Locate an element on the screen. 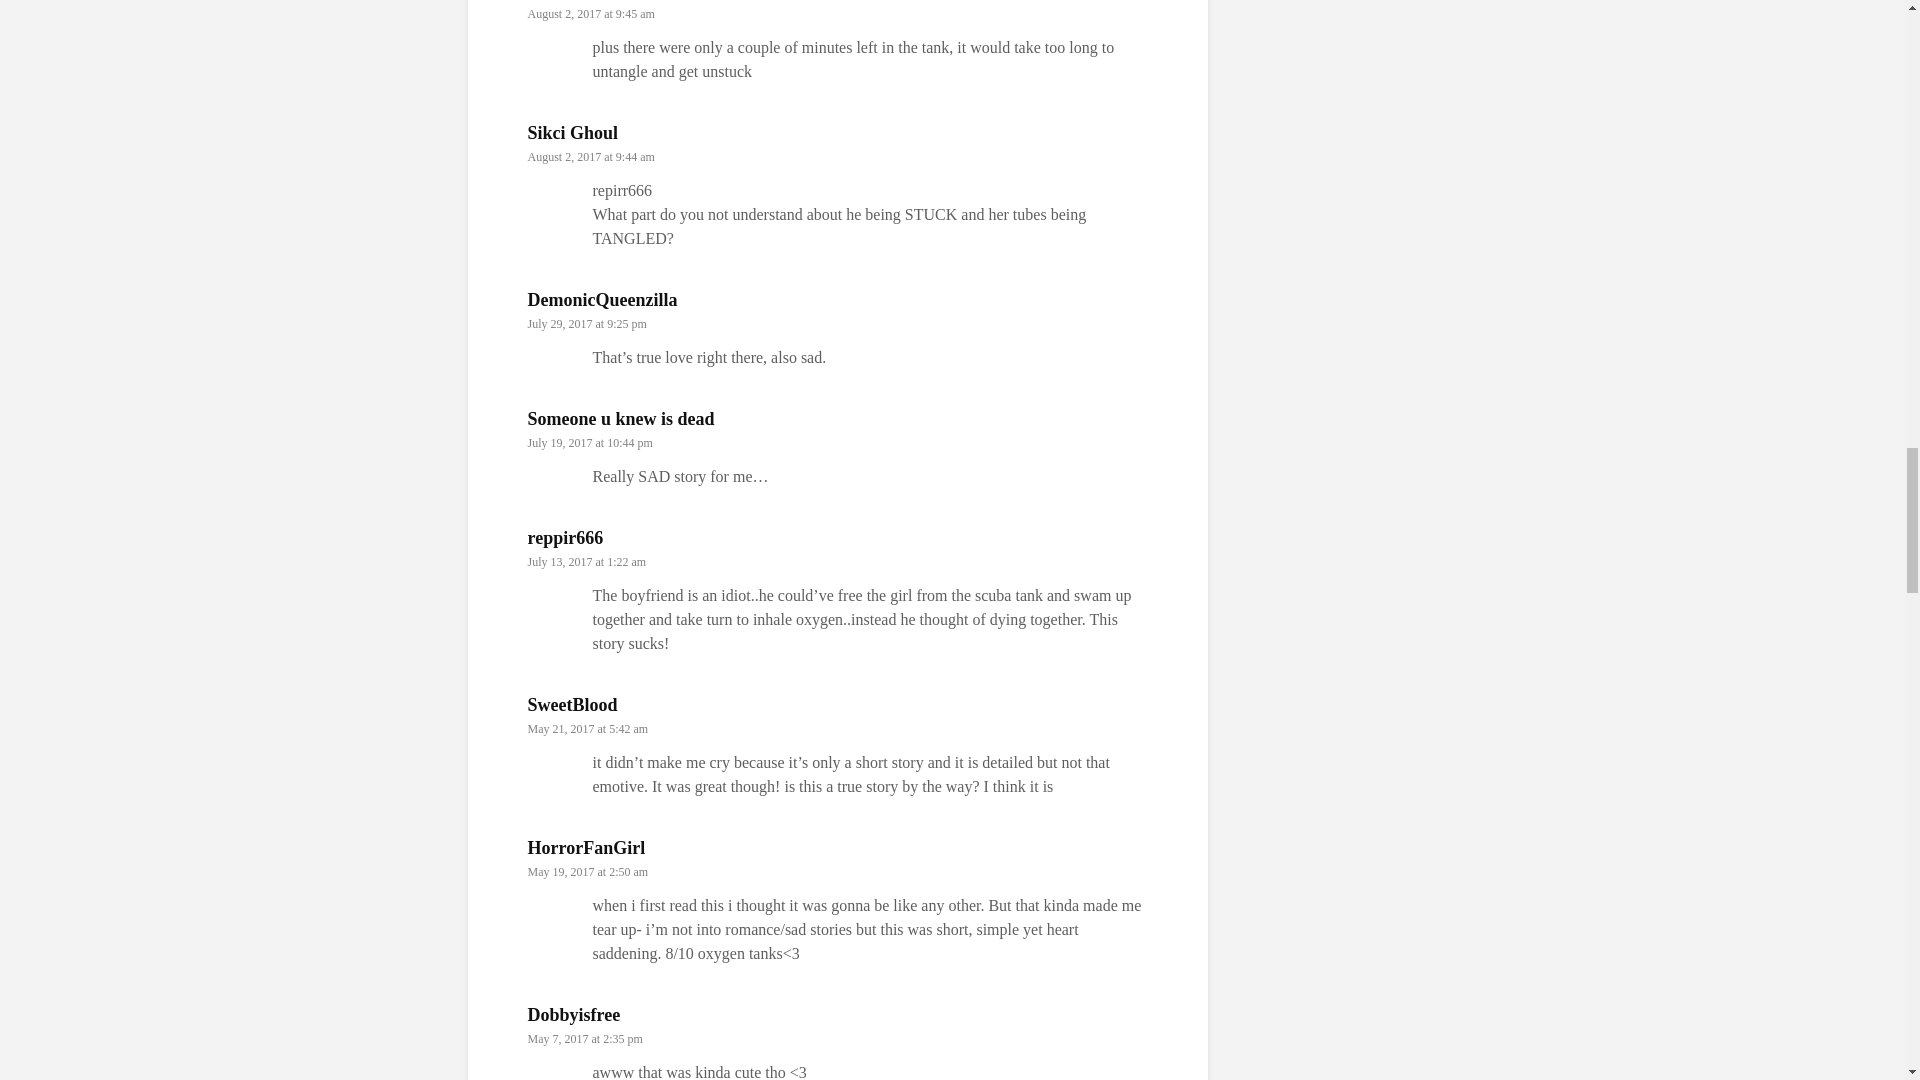  July 19, 2017 at 10:44 pm is located at coordinates (590, 443).